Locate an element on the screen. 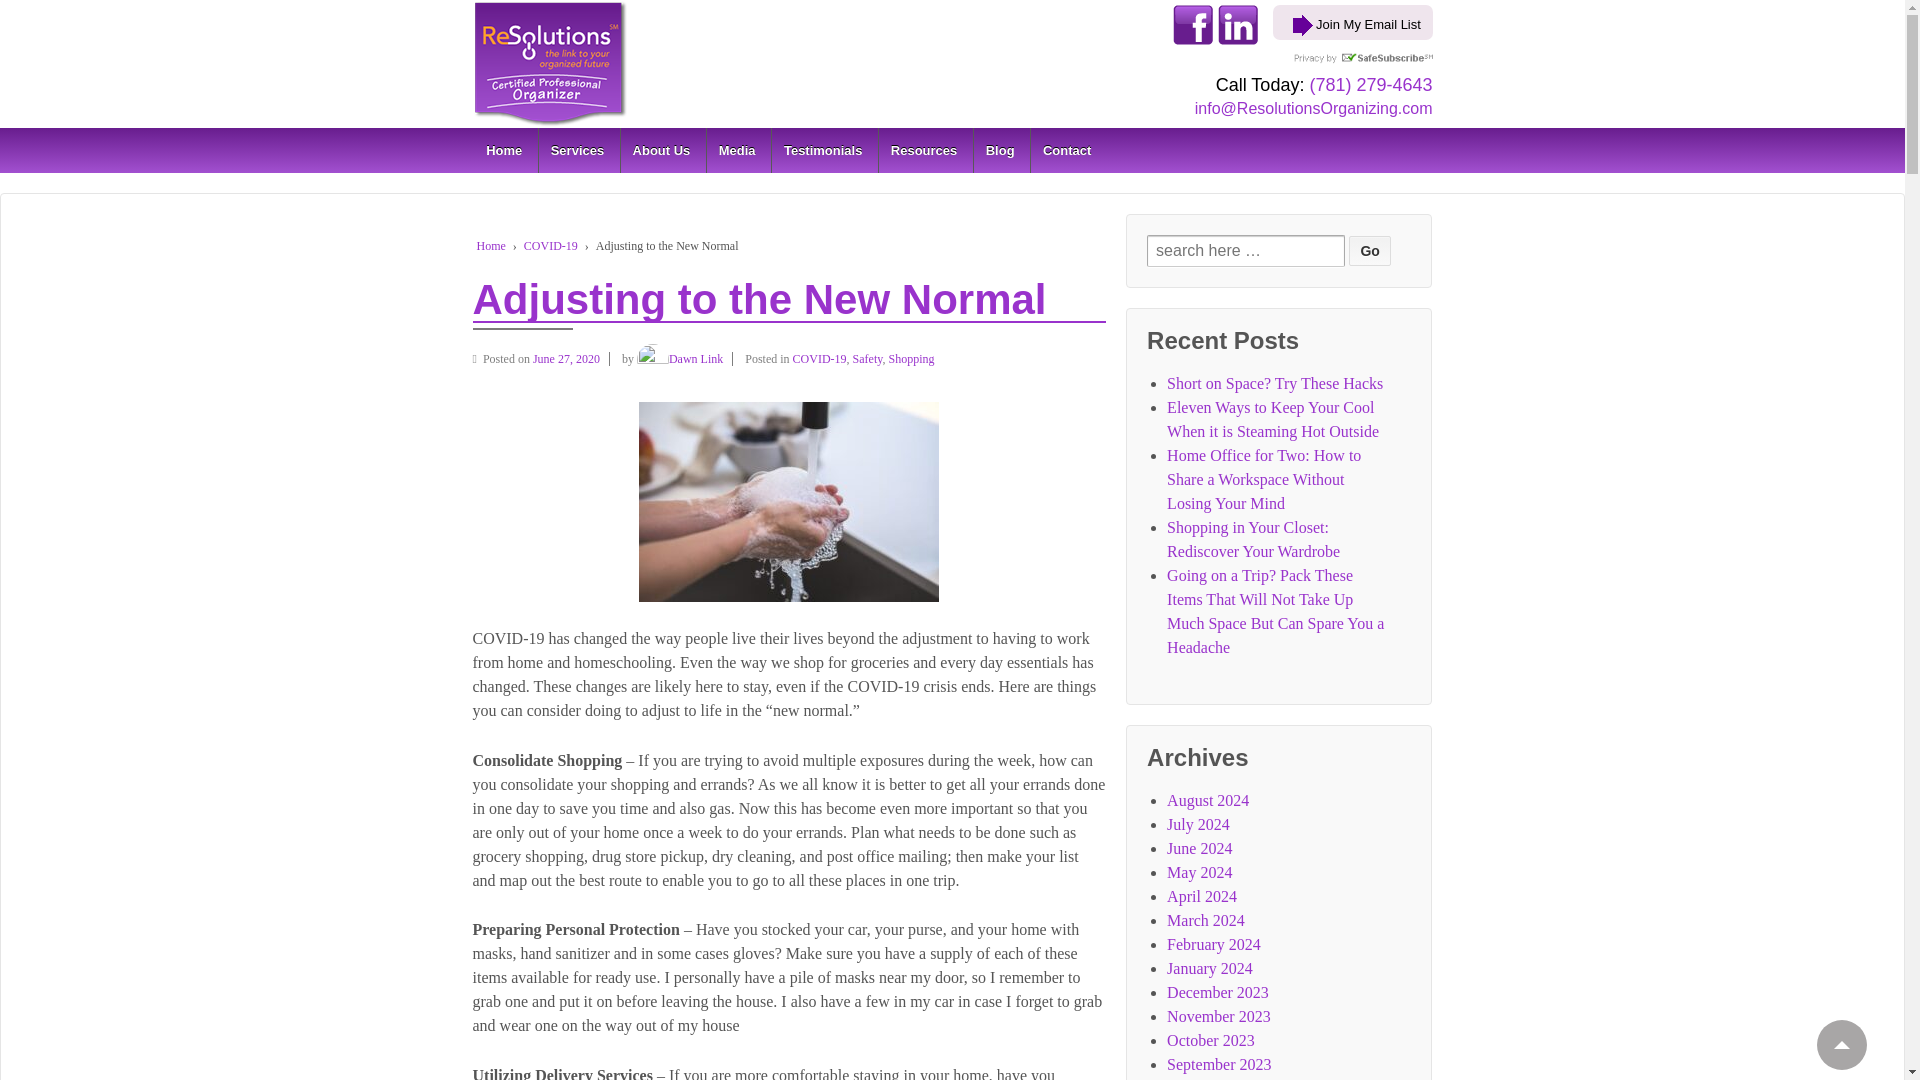 The image size is (1920, 1080). Go is located at coordinates (1370, 250).